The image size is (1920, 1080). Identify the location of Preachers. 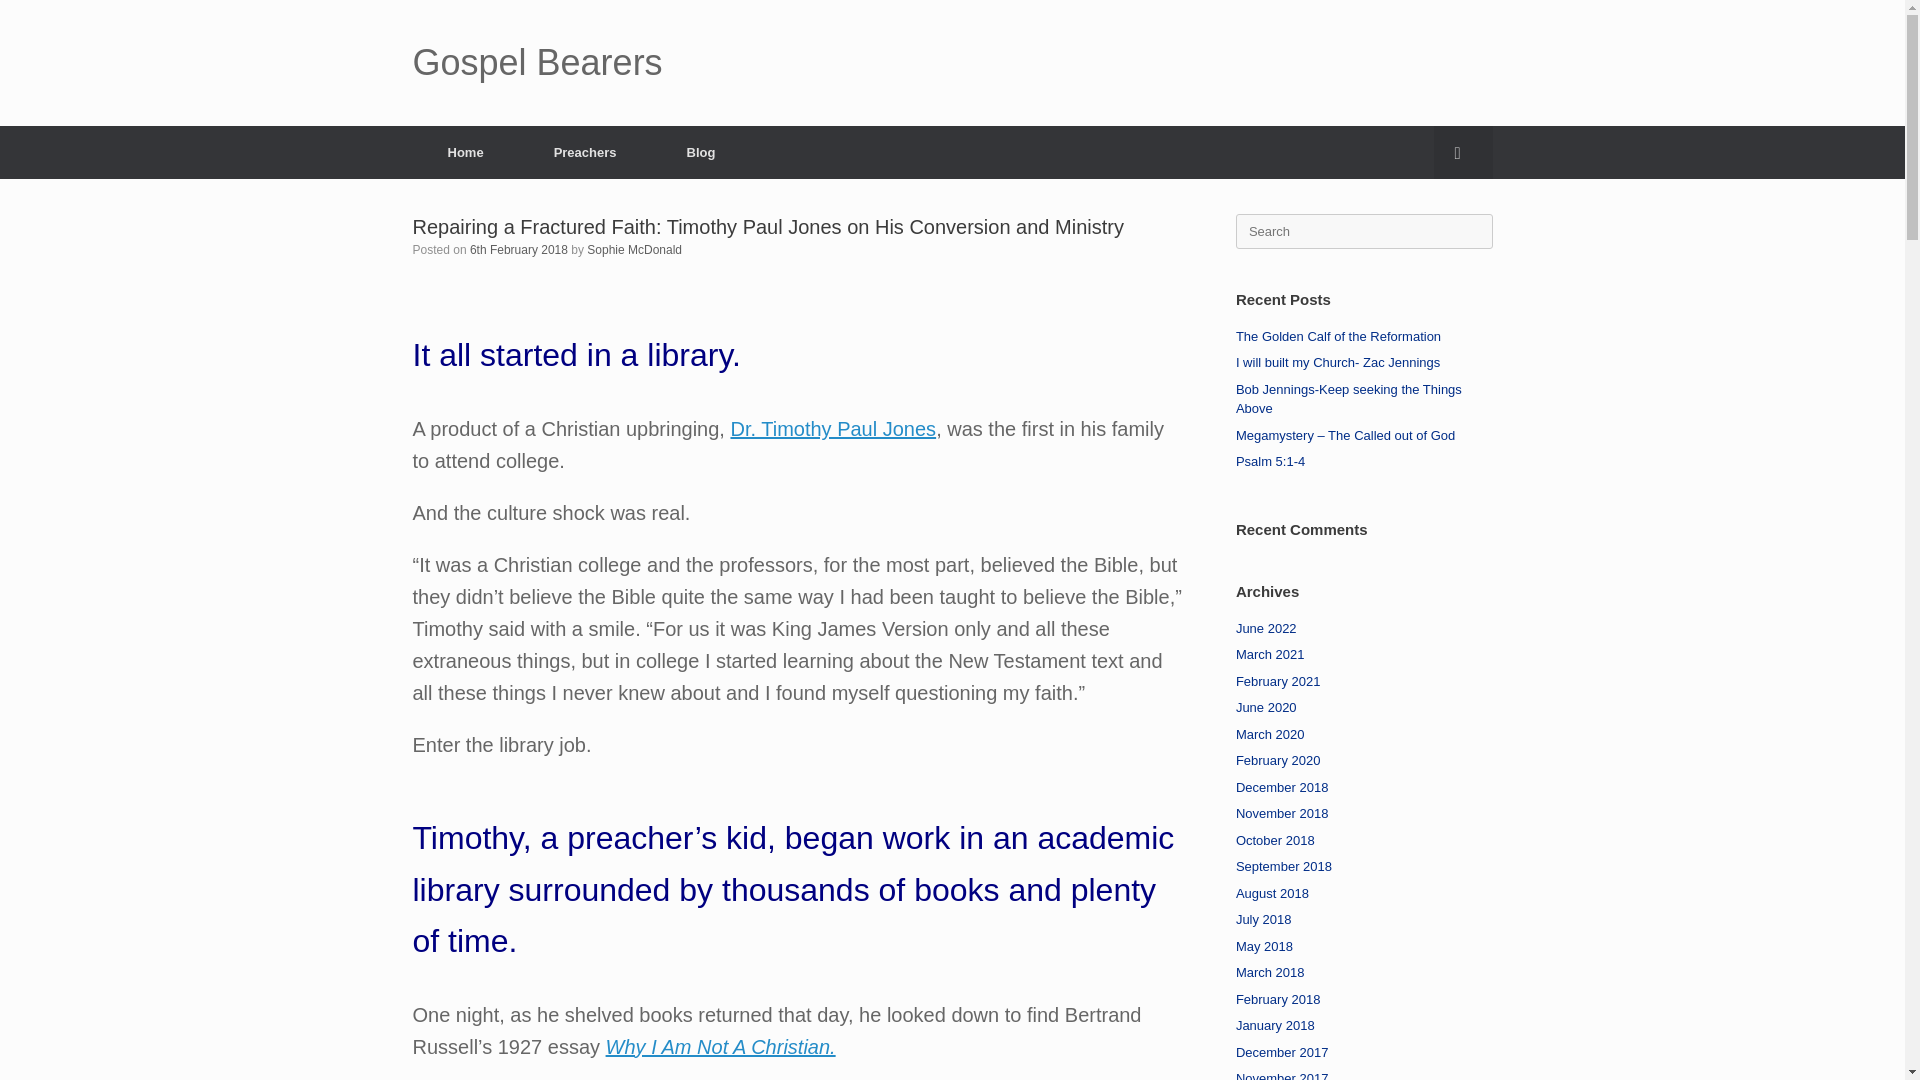
(585, 152).